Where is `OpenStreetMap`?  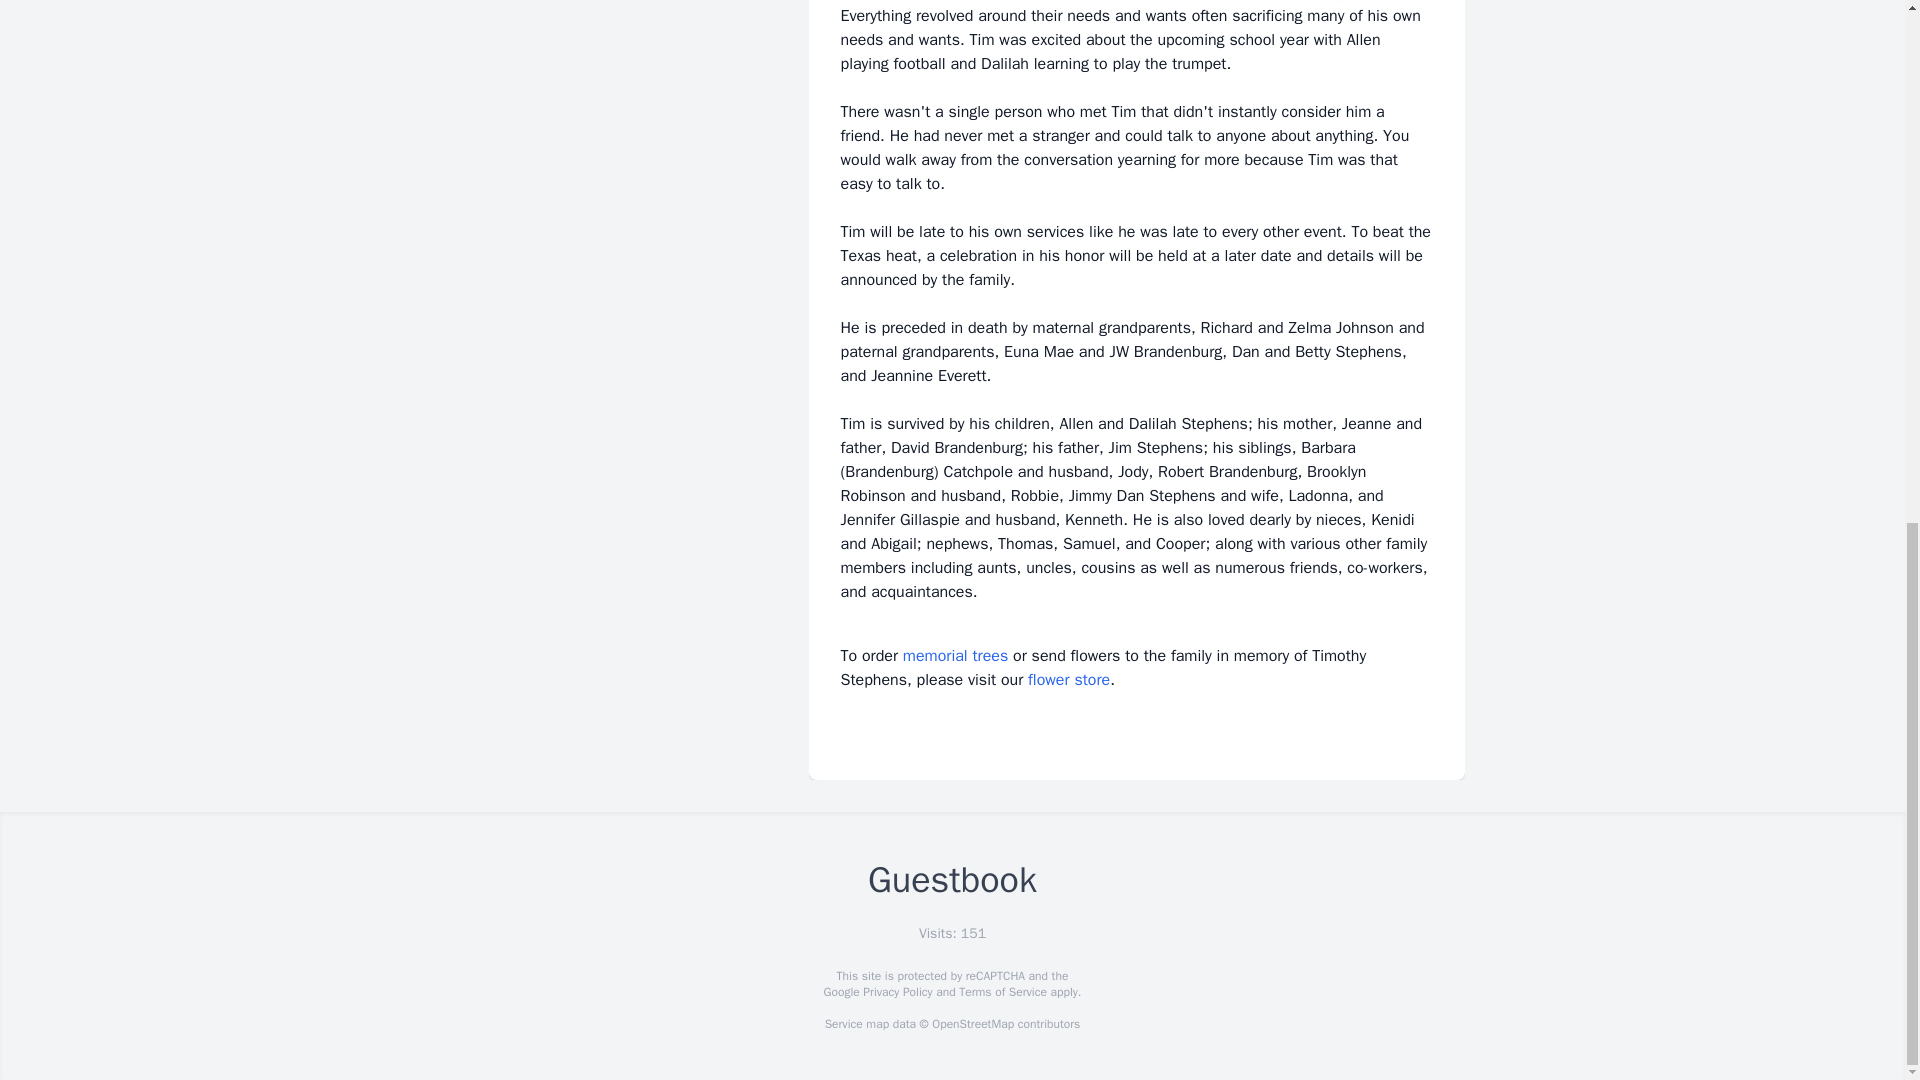 OpenStreetMap is located at coordinates (972, 1024).